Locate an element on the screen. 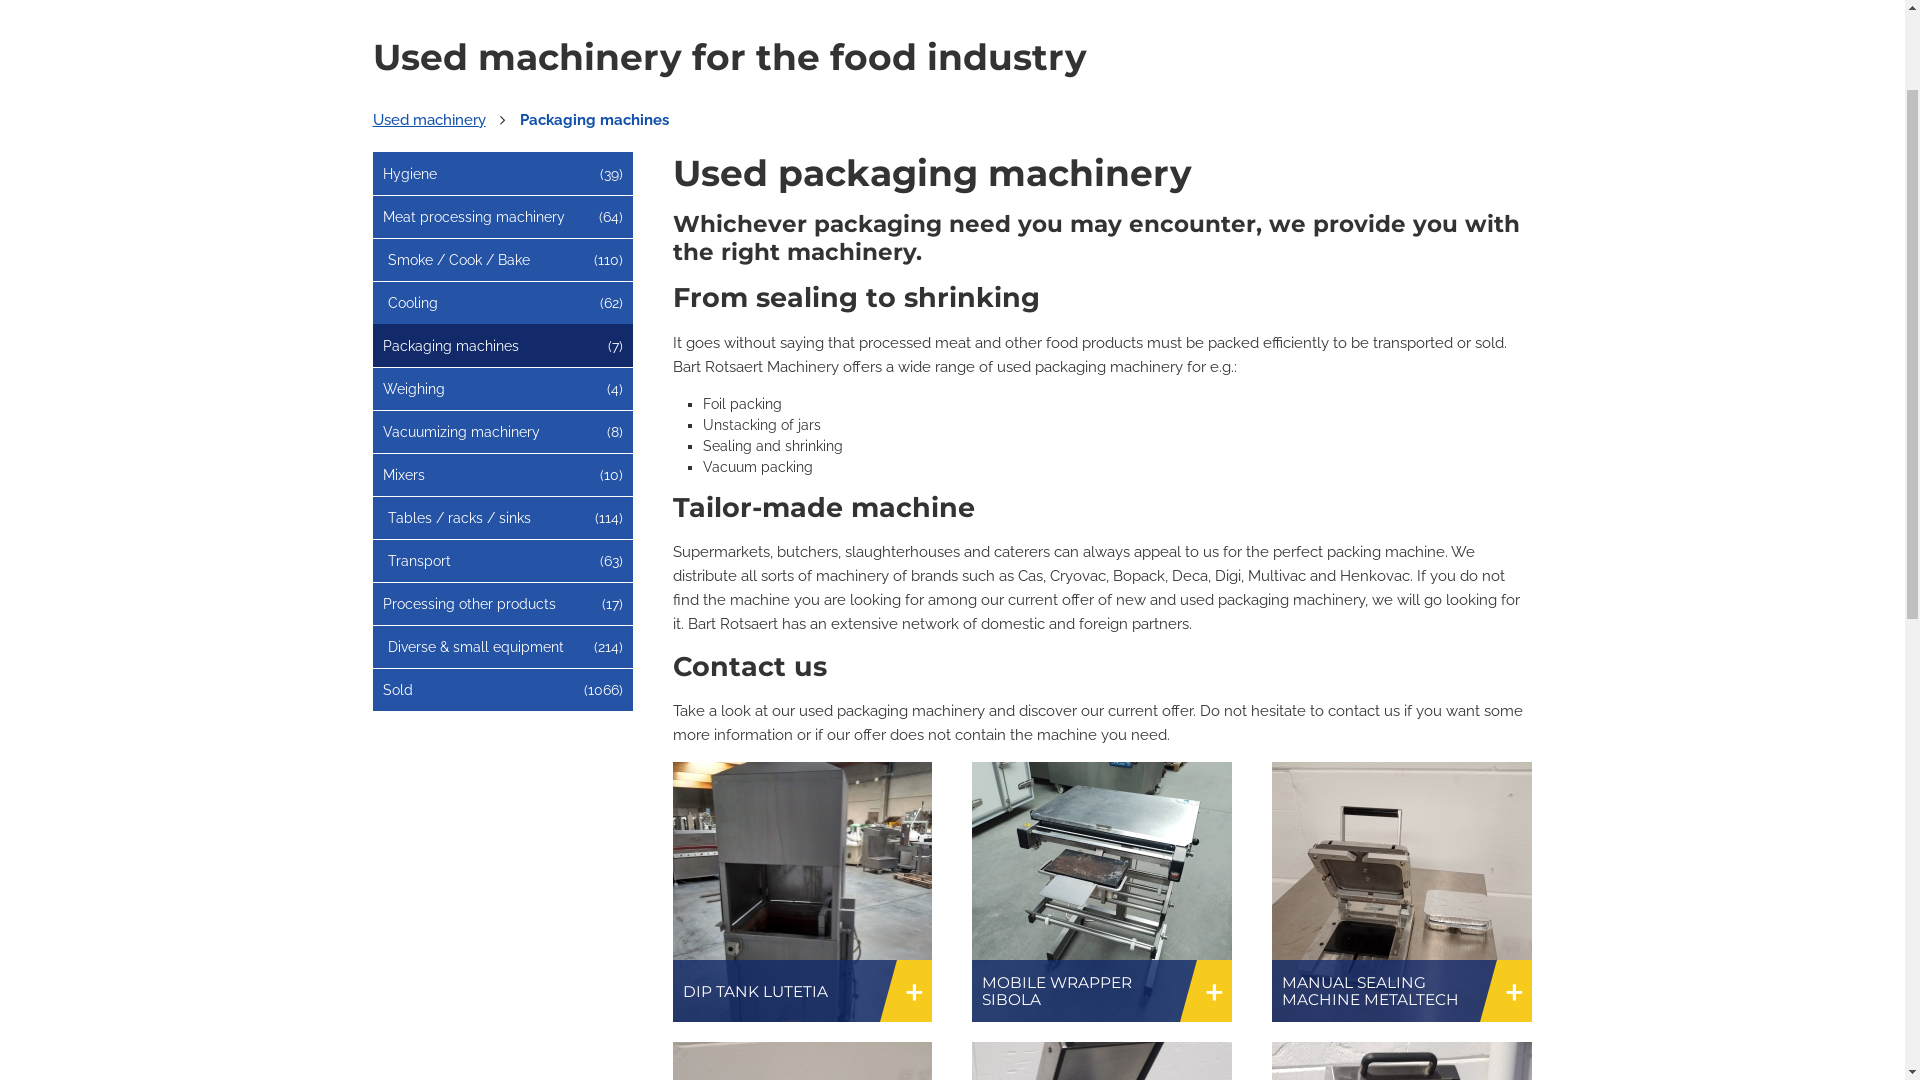 Image resolution: width=1920 pixels, height=1080 pixels. Auctions is located at coordinates (1266, 20).